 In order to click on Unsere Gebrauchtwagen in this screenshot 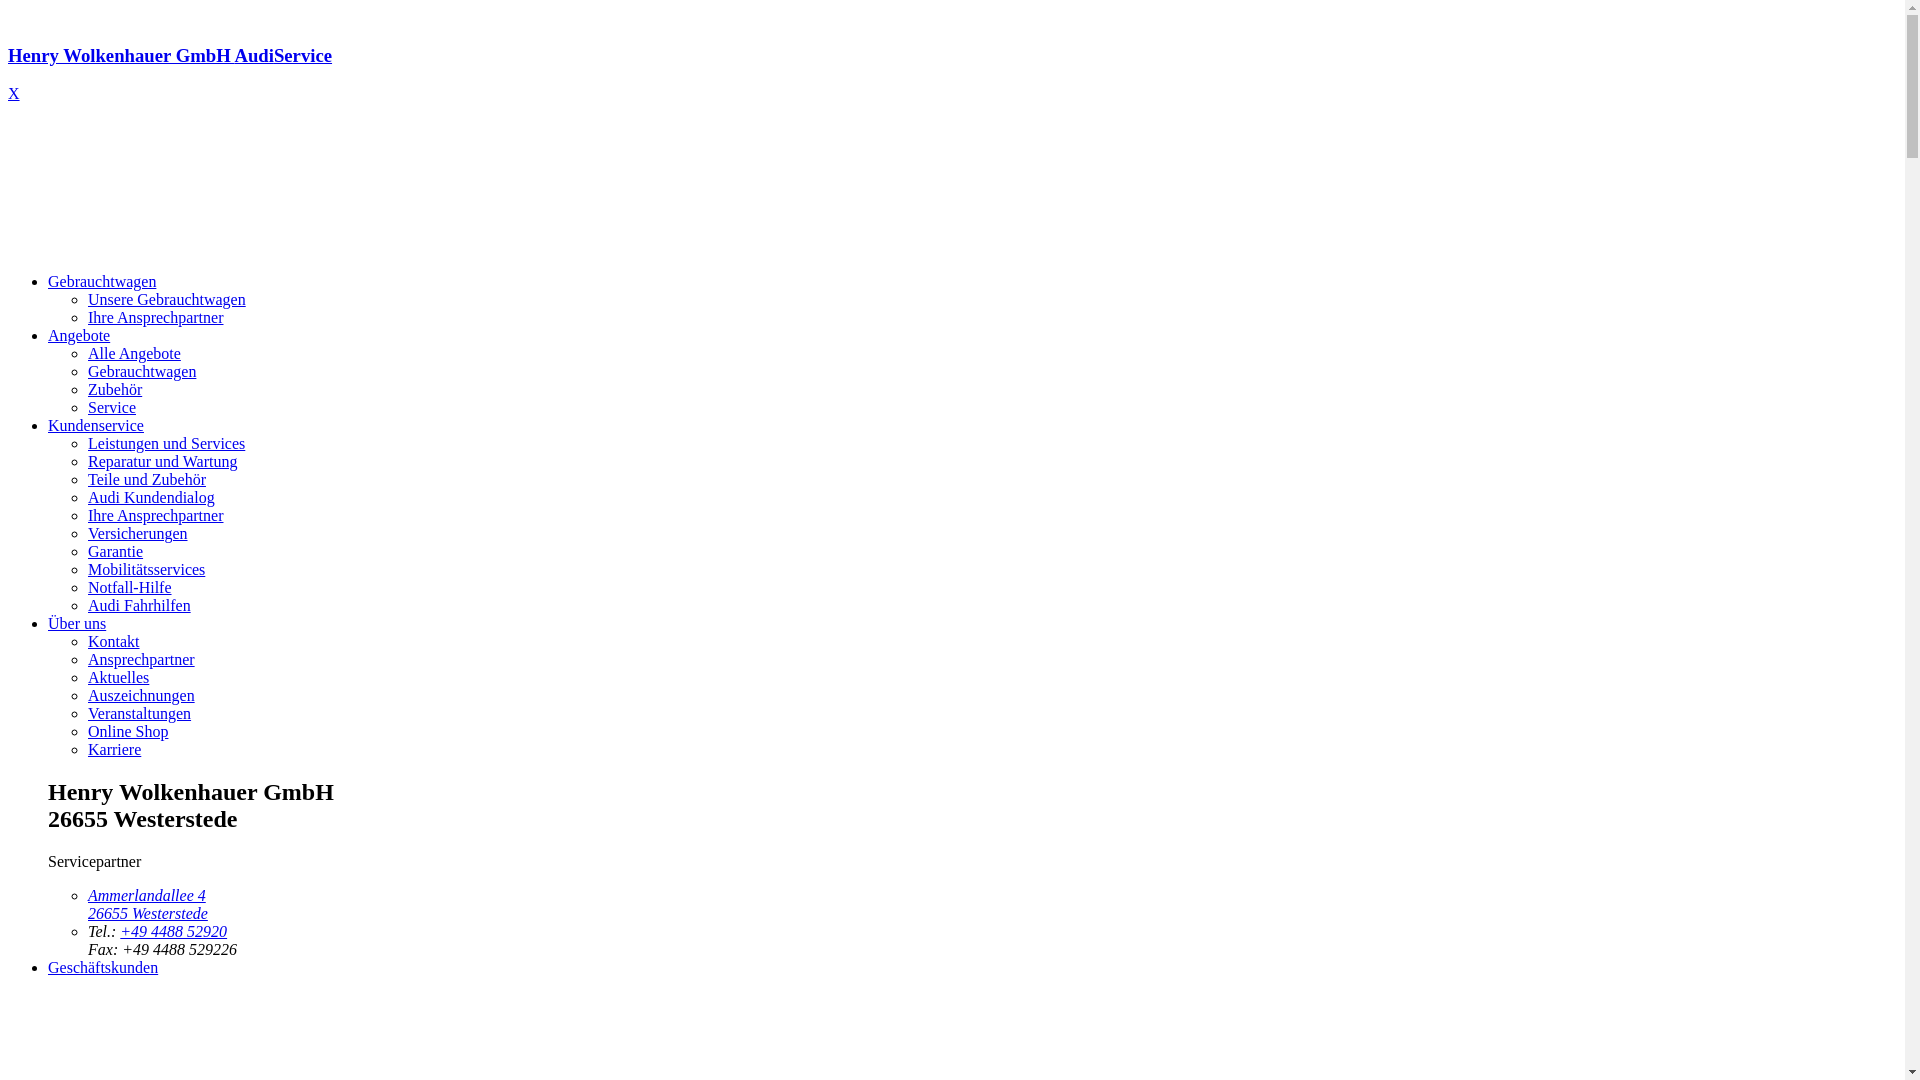, I will do `click(166, 300)`.